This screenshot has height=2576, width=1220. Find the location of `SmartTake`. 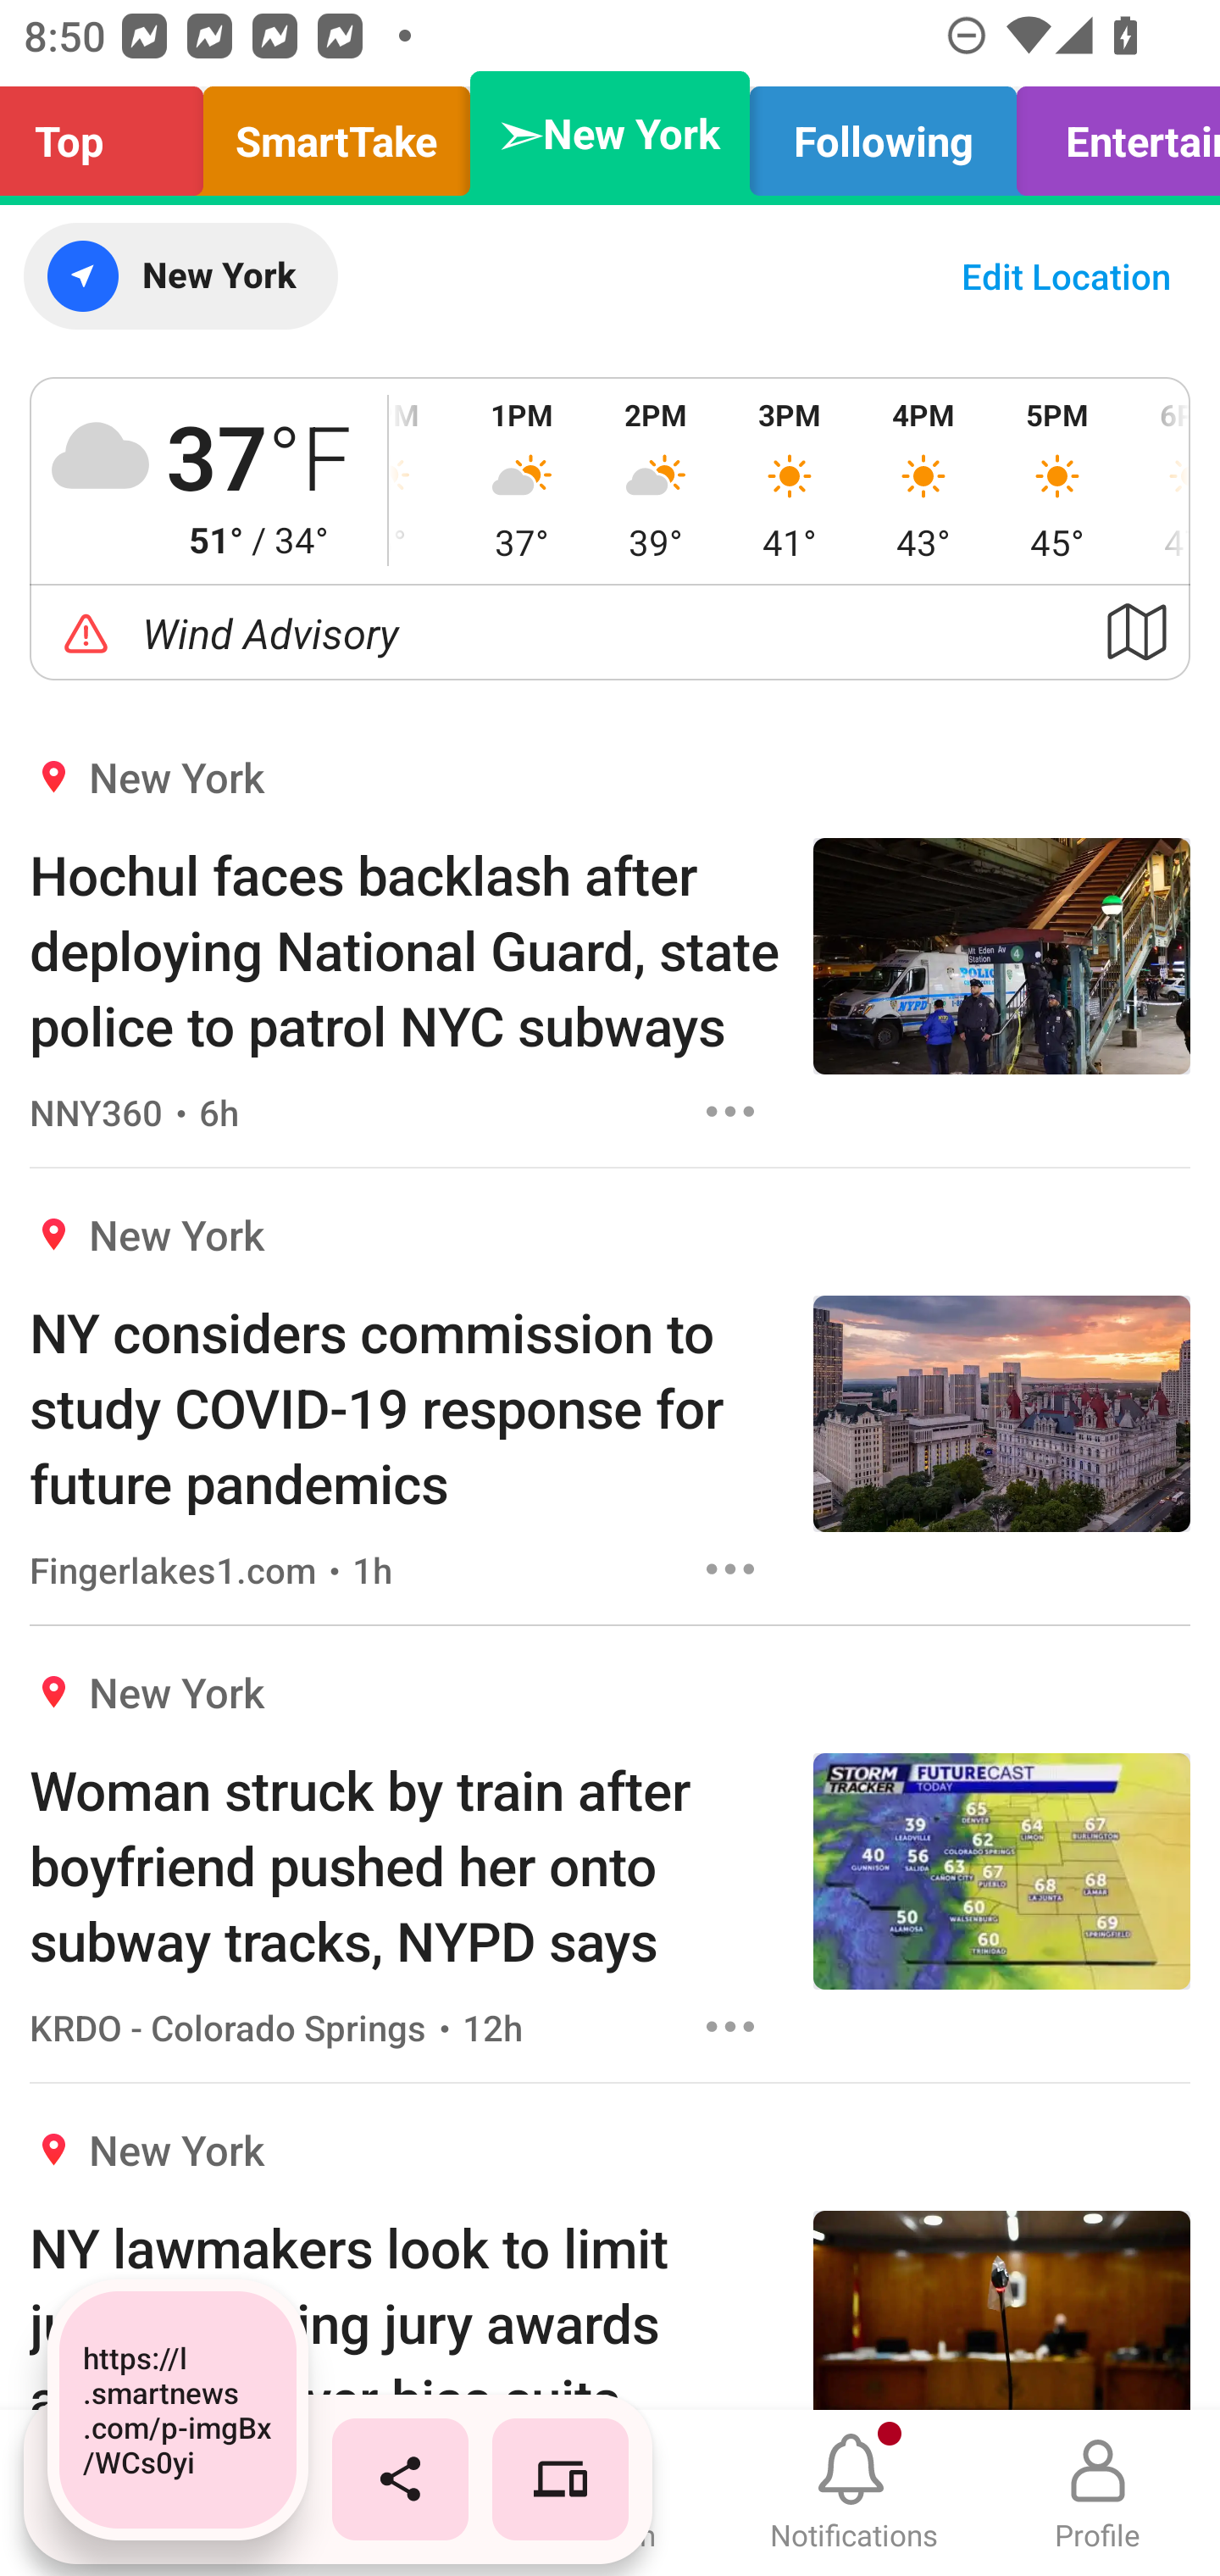

SmartTake is located at coordinates (336, 134).